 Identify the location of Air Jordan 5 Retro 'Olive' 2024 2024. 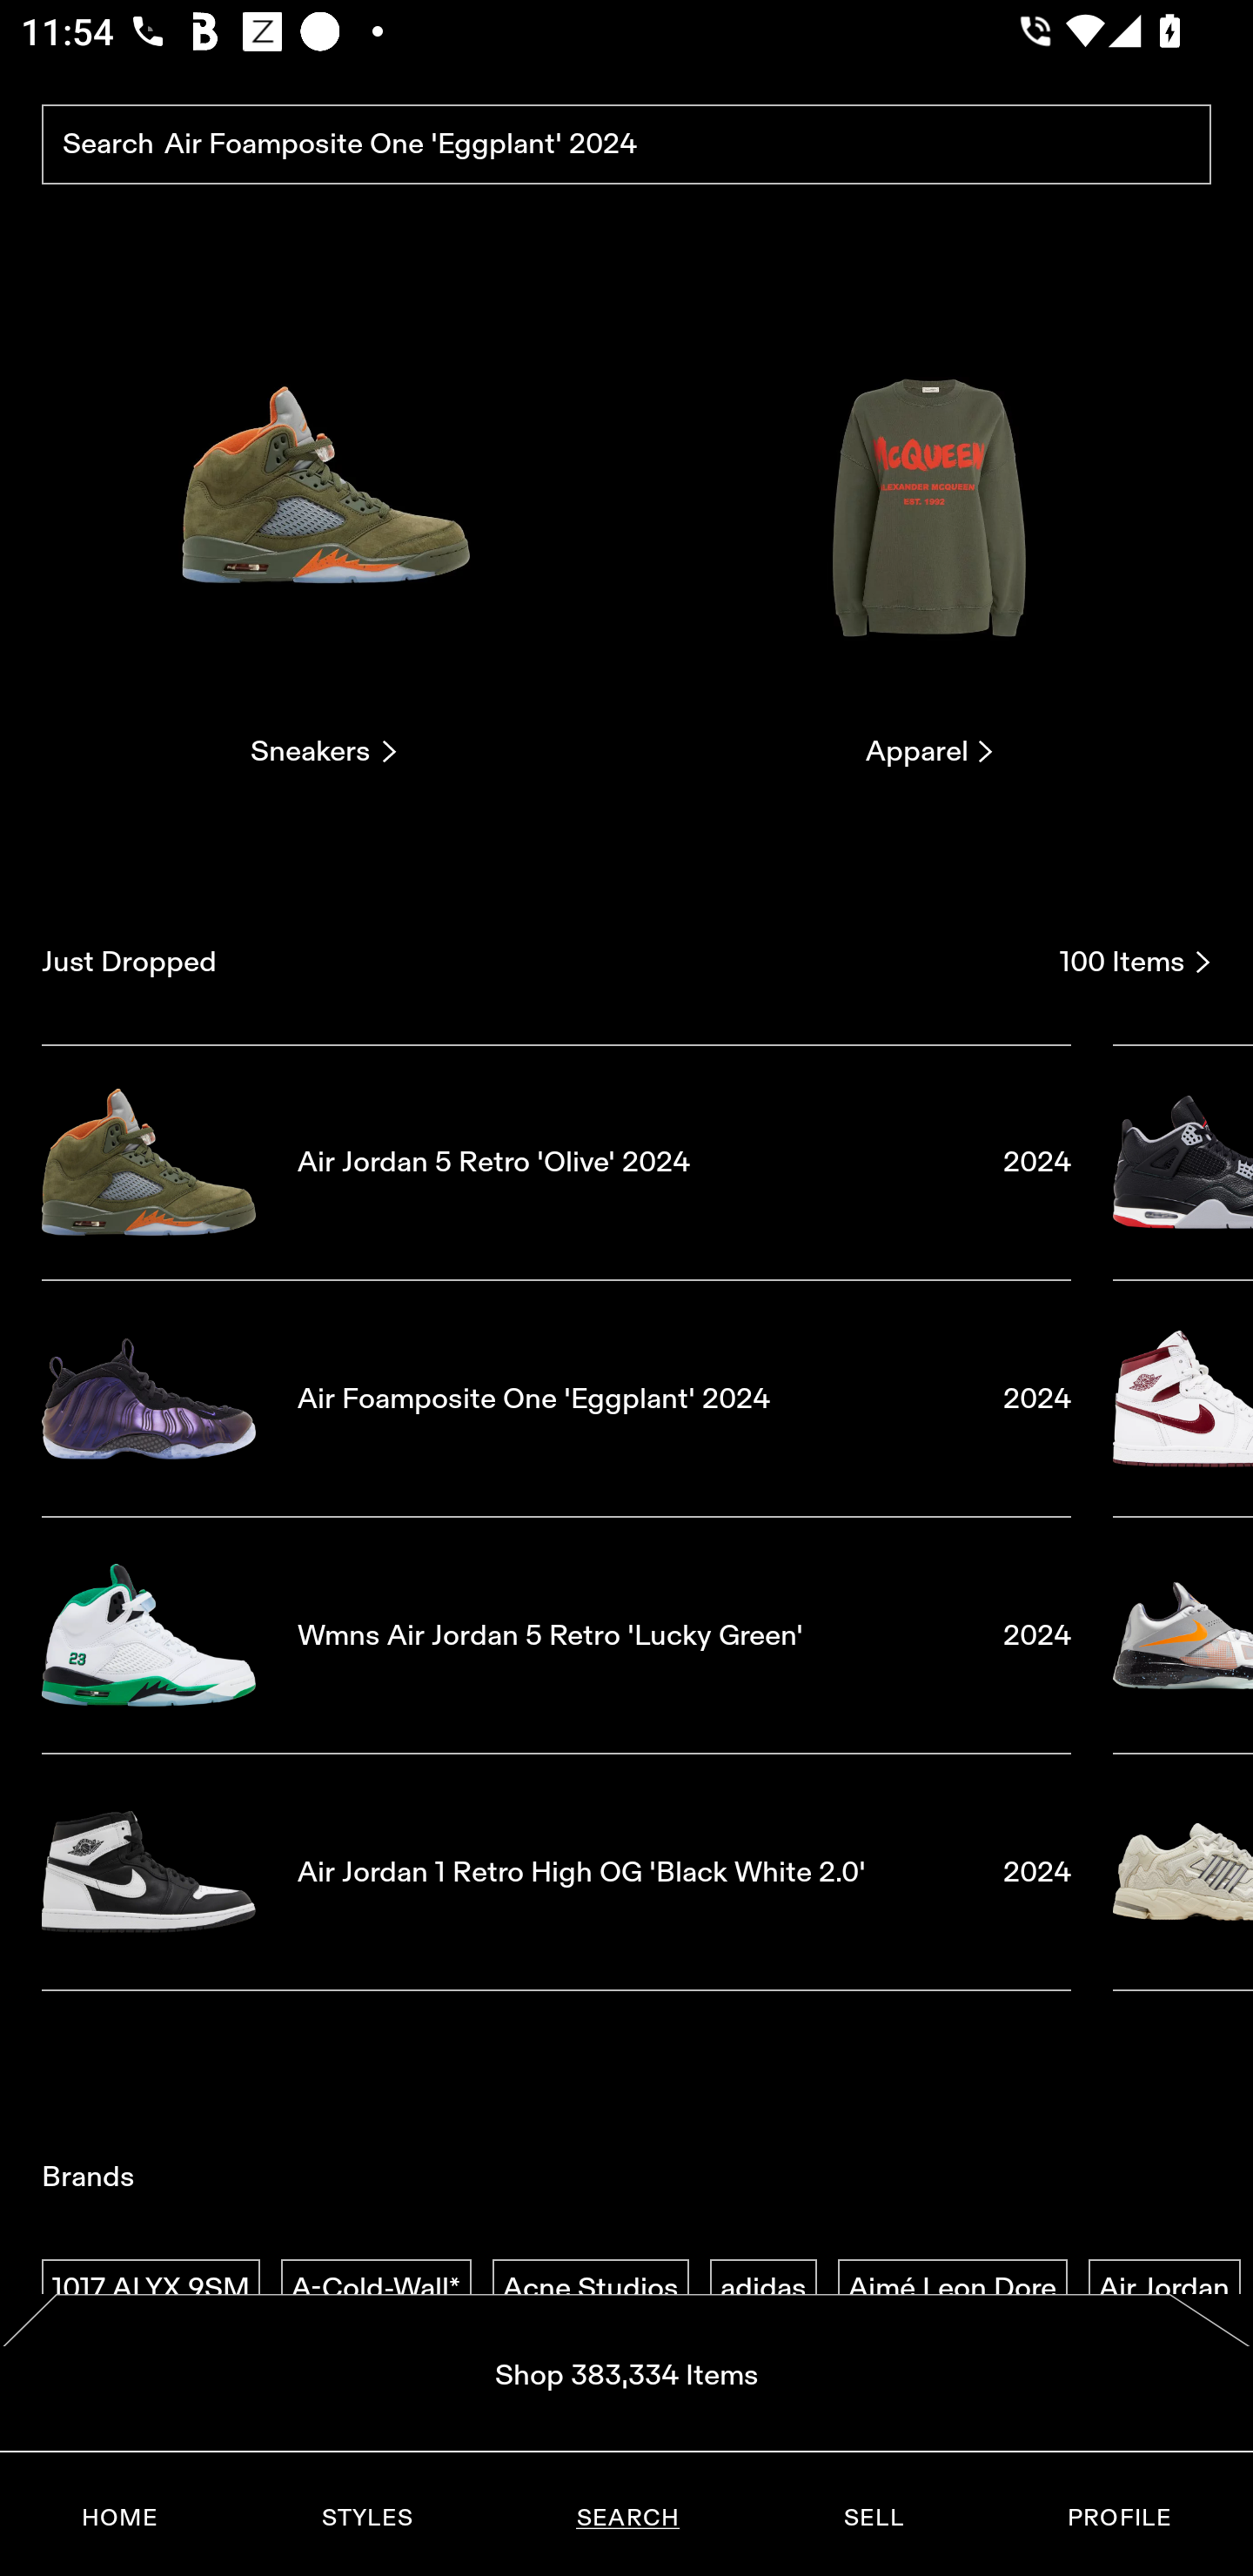
(556, 1161).